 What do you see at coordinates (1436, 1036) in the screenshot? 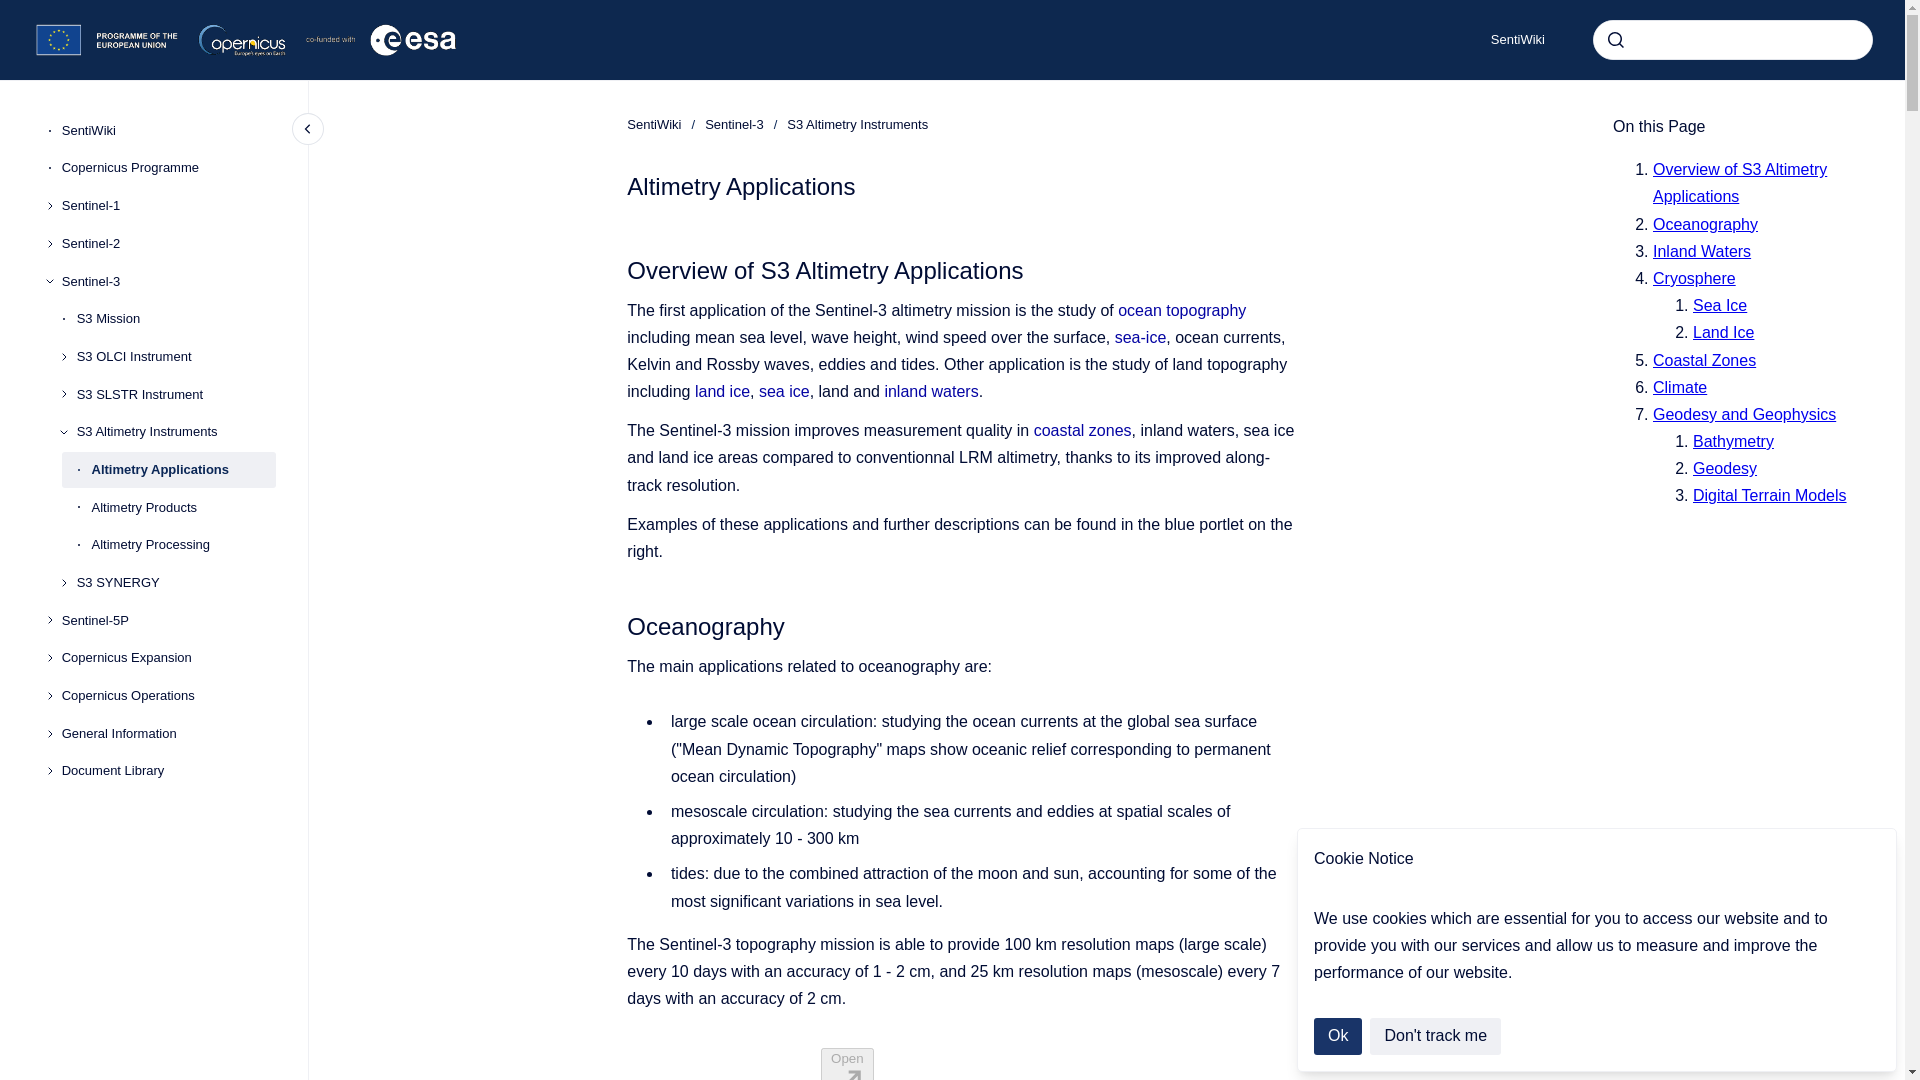
I see `Don't track me` at bounding box center [1436, 1036].